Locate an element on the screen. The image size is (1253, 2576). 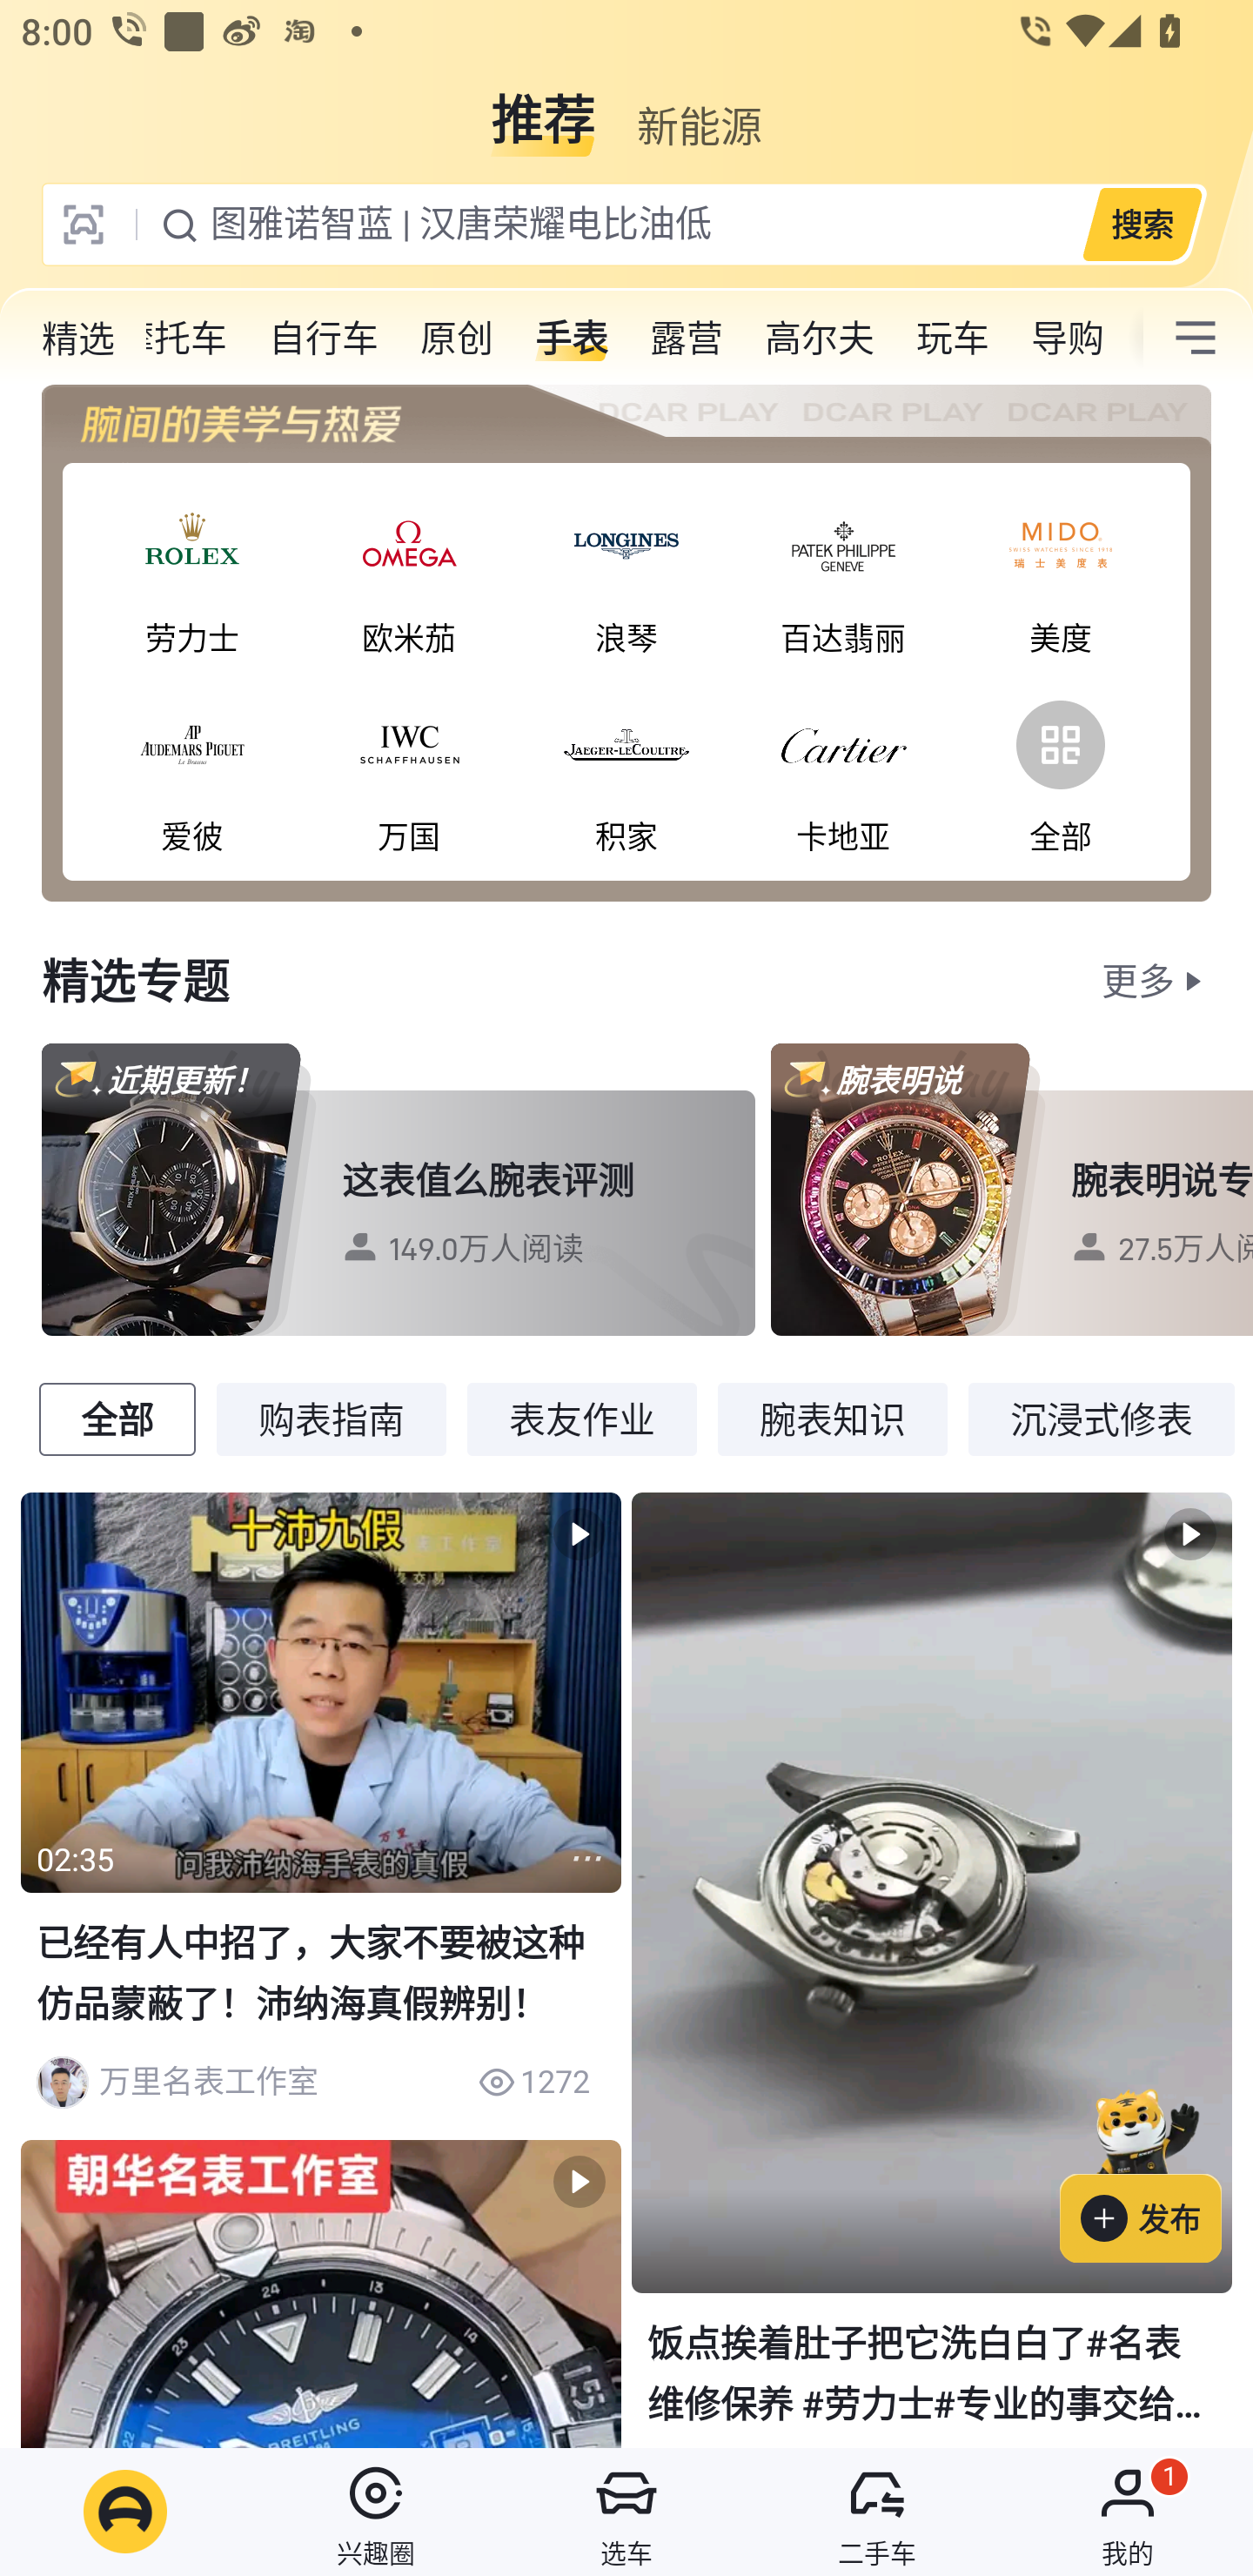
百达翡丽 is located at coordinates (844, 573).